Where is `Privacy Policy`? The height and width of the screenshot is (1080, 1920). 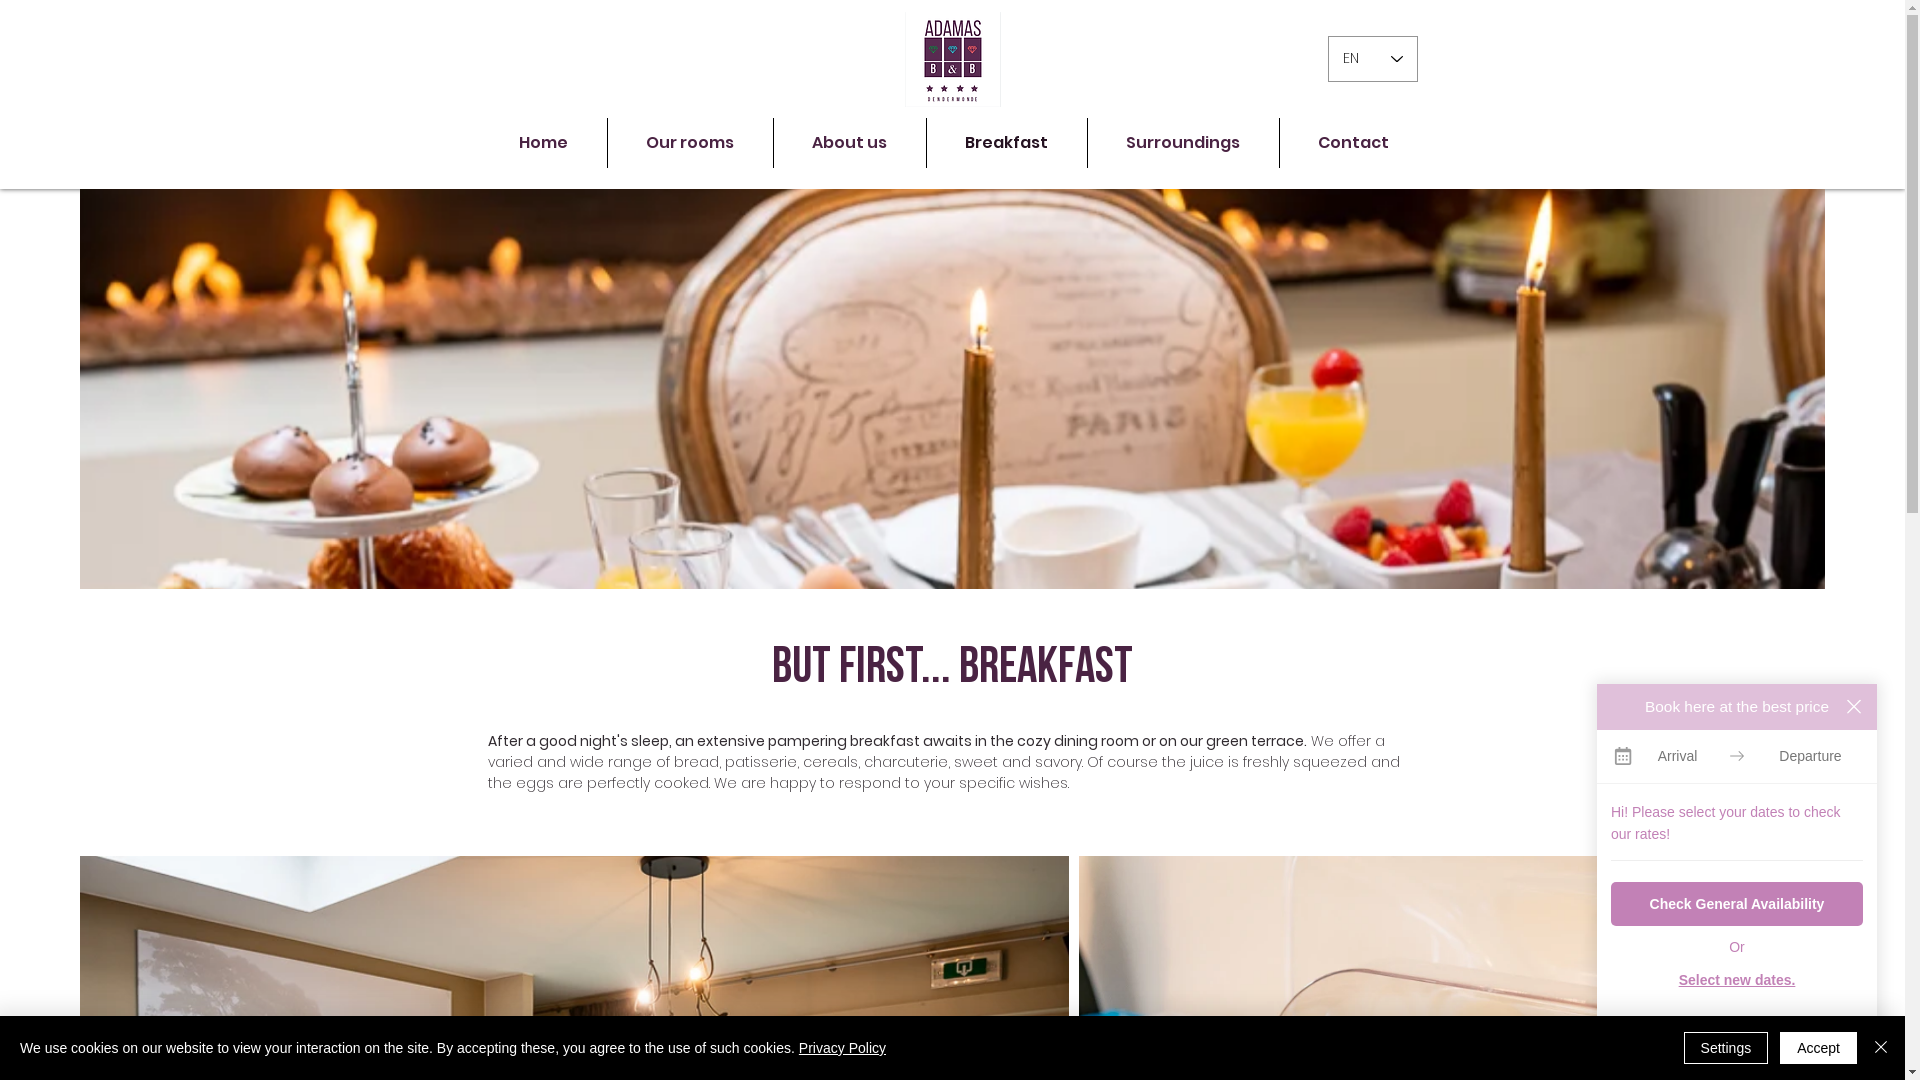
Privacy Policy is located at coordinates (842, 1048).